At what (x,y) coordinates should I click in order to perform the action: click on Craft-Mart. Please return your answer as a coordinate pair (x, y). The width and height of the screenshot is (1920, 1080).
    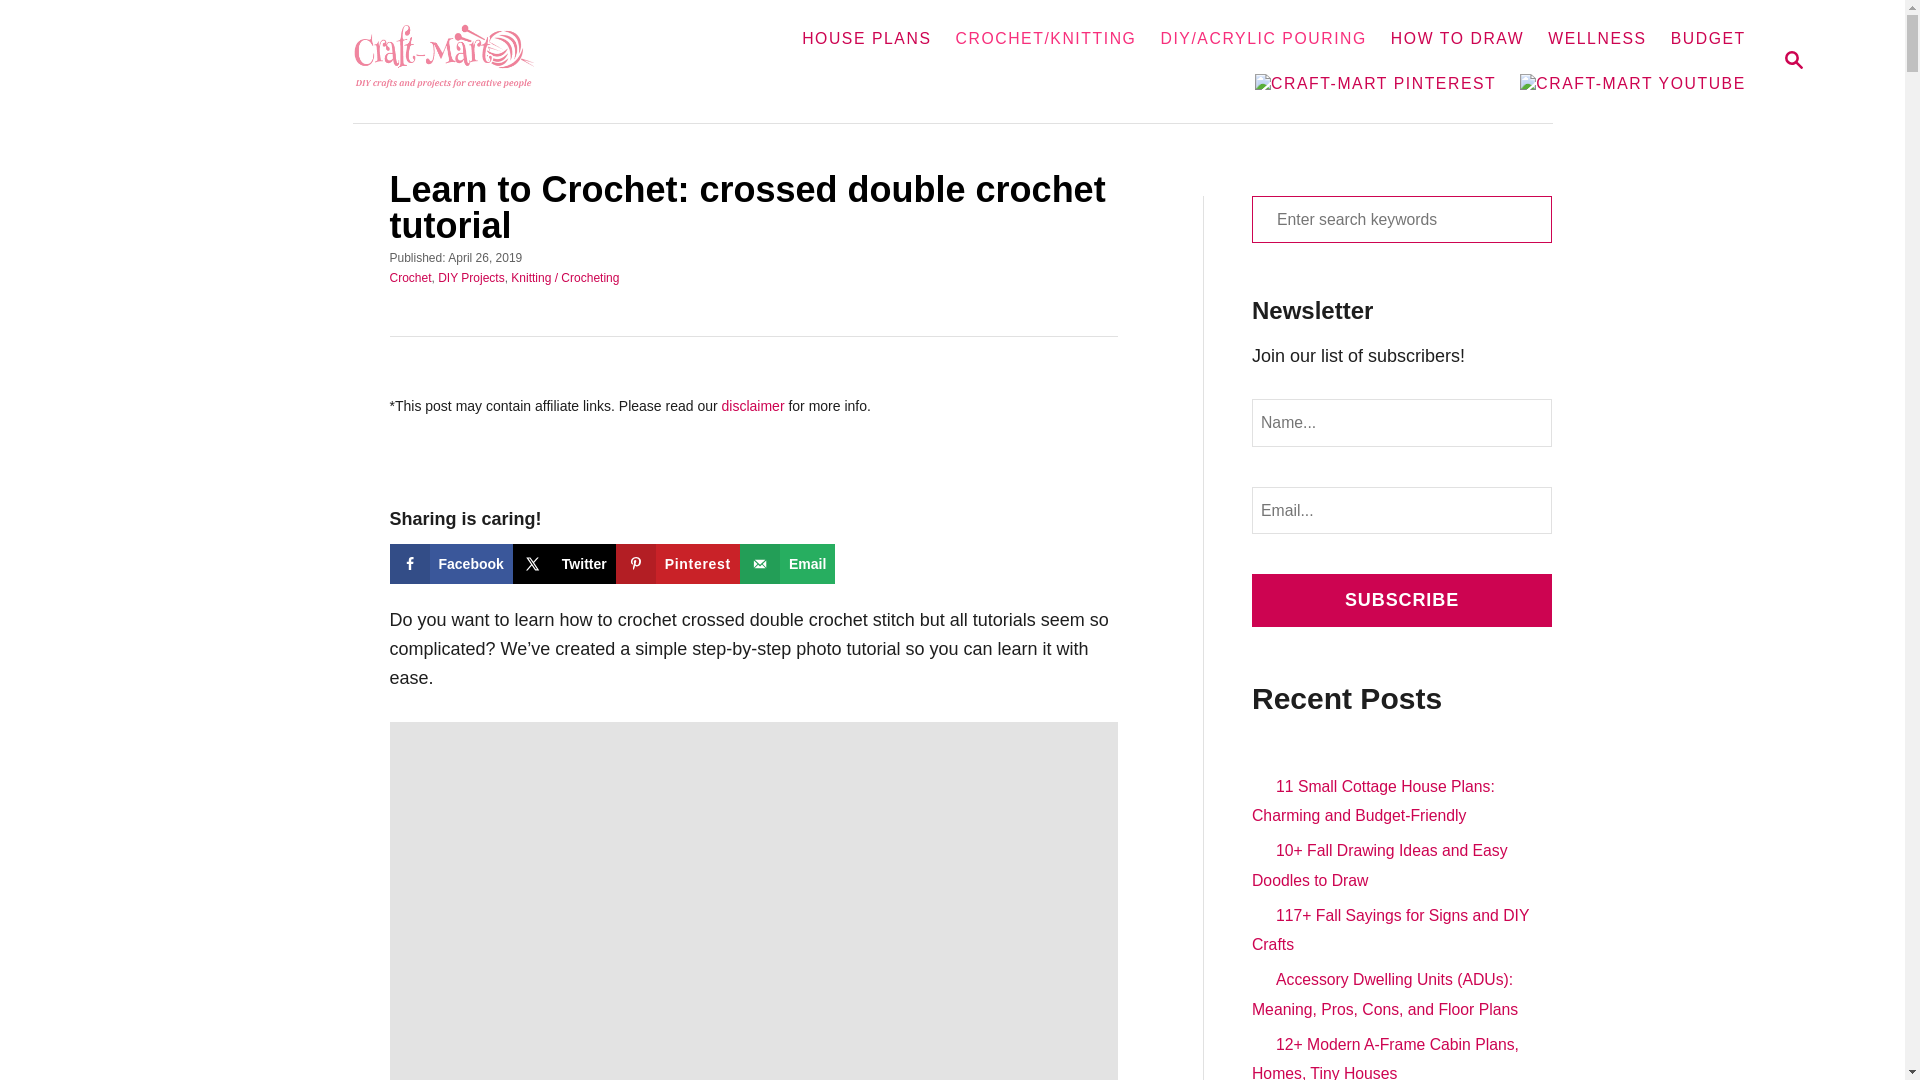
    Looking at the image, I should click on (454, 62).